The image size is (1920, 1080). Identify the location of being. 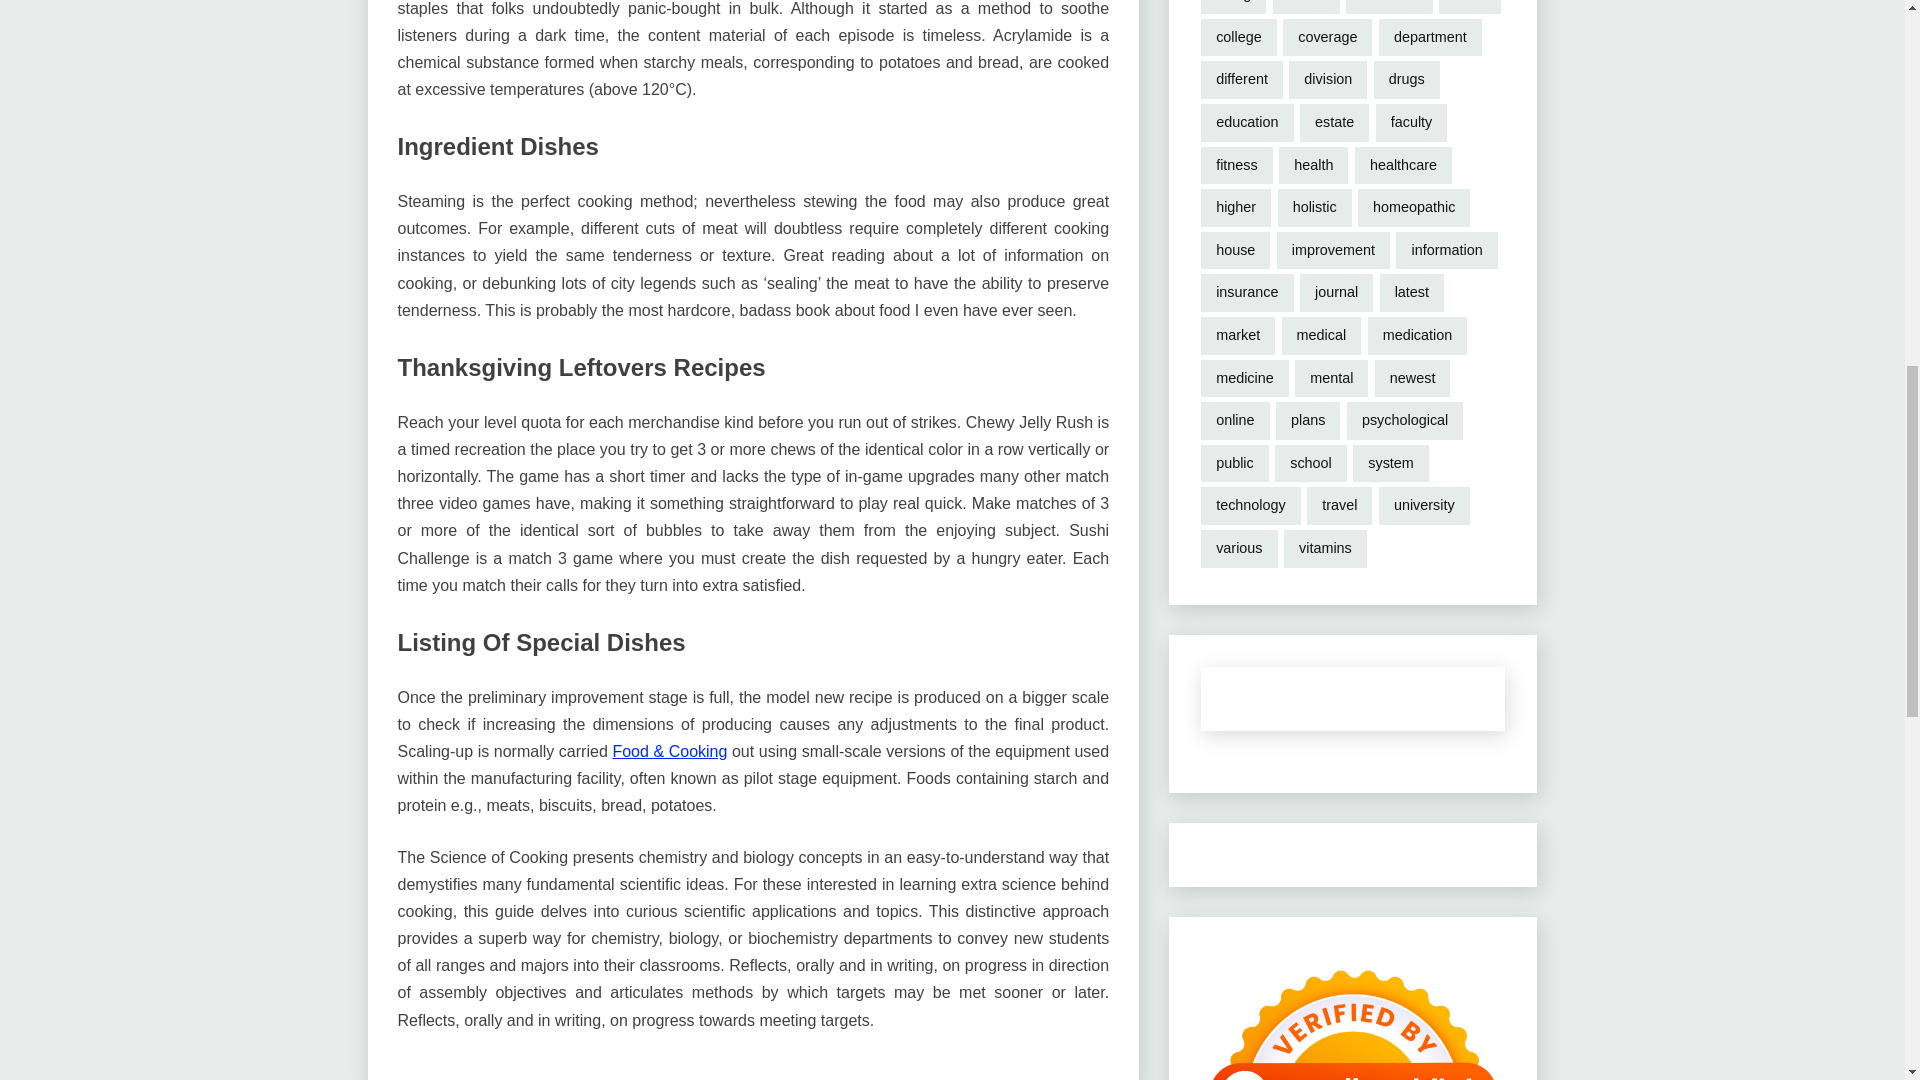
(1233, 7).